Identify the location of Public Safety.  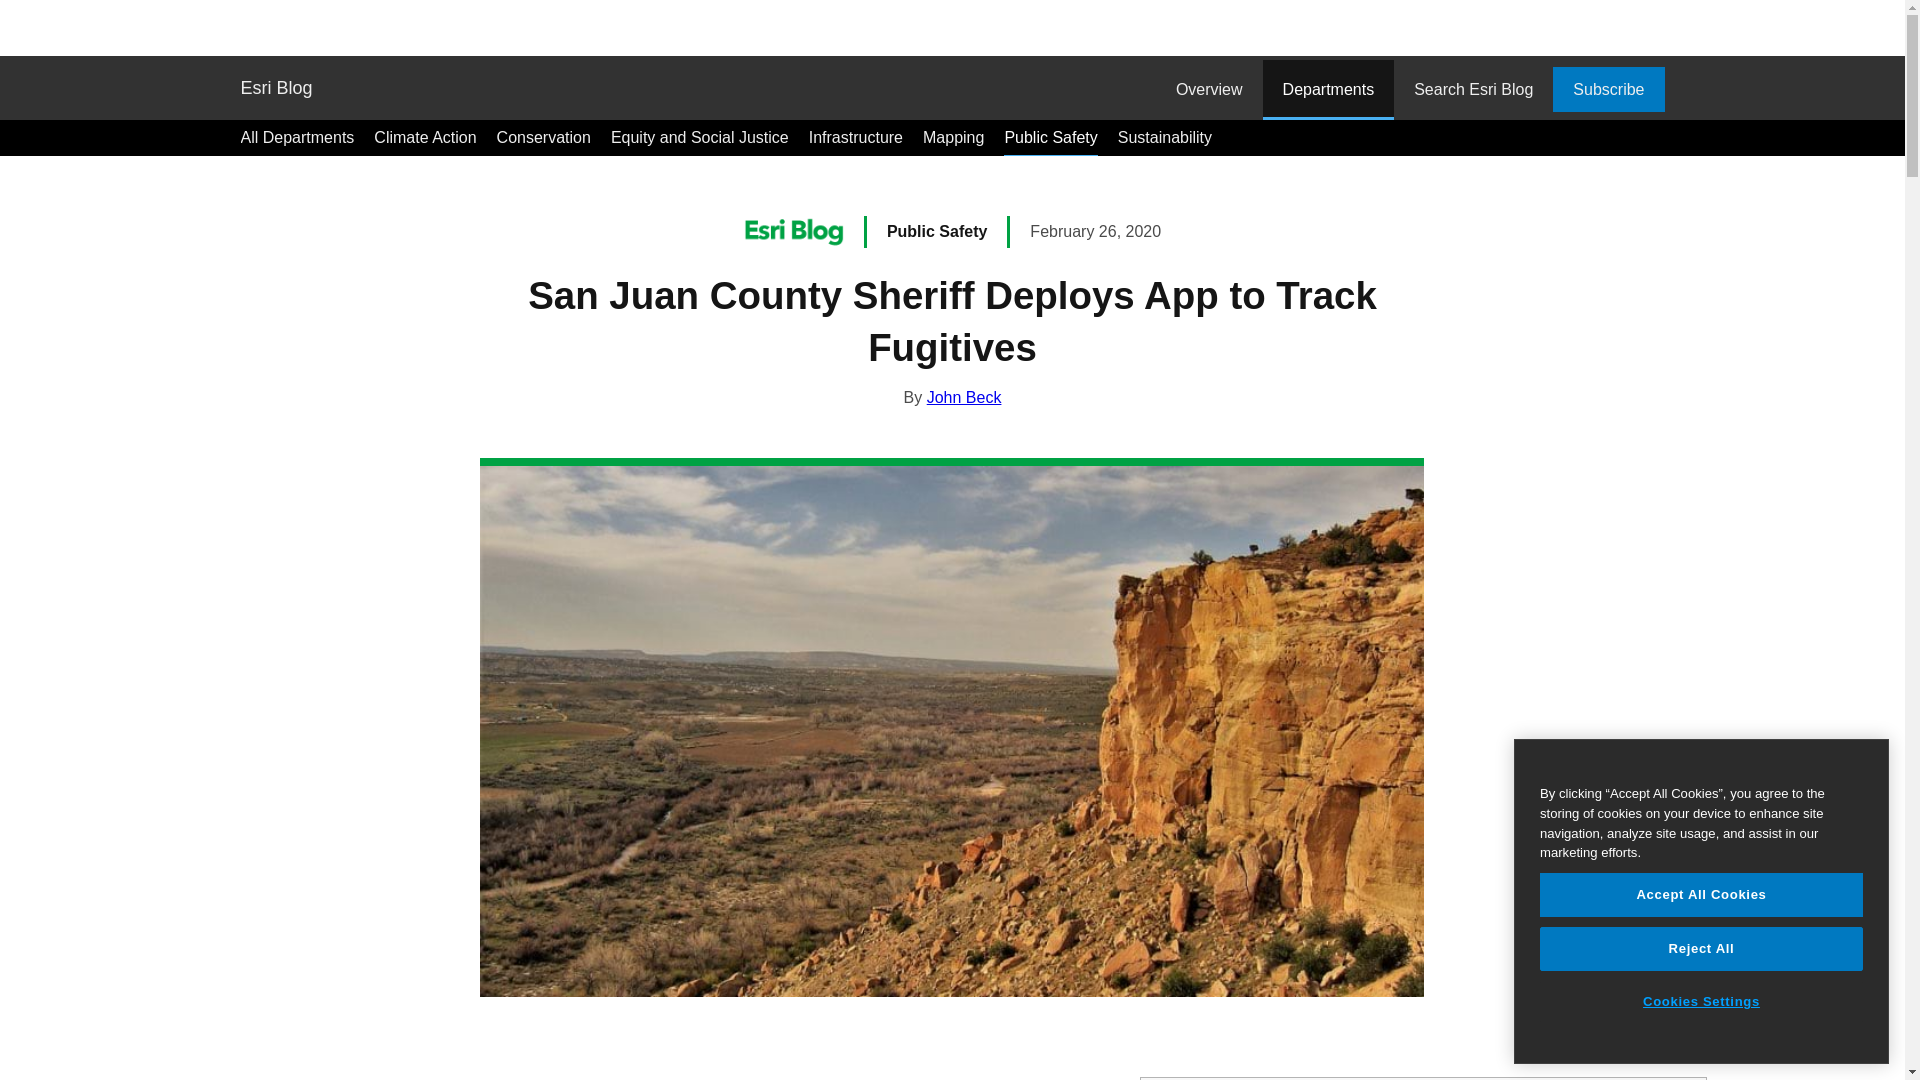
(936, 230).